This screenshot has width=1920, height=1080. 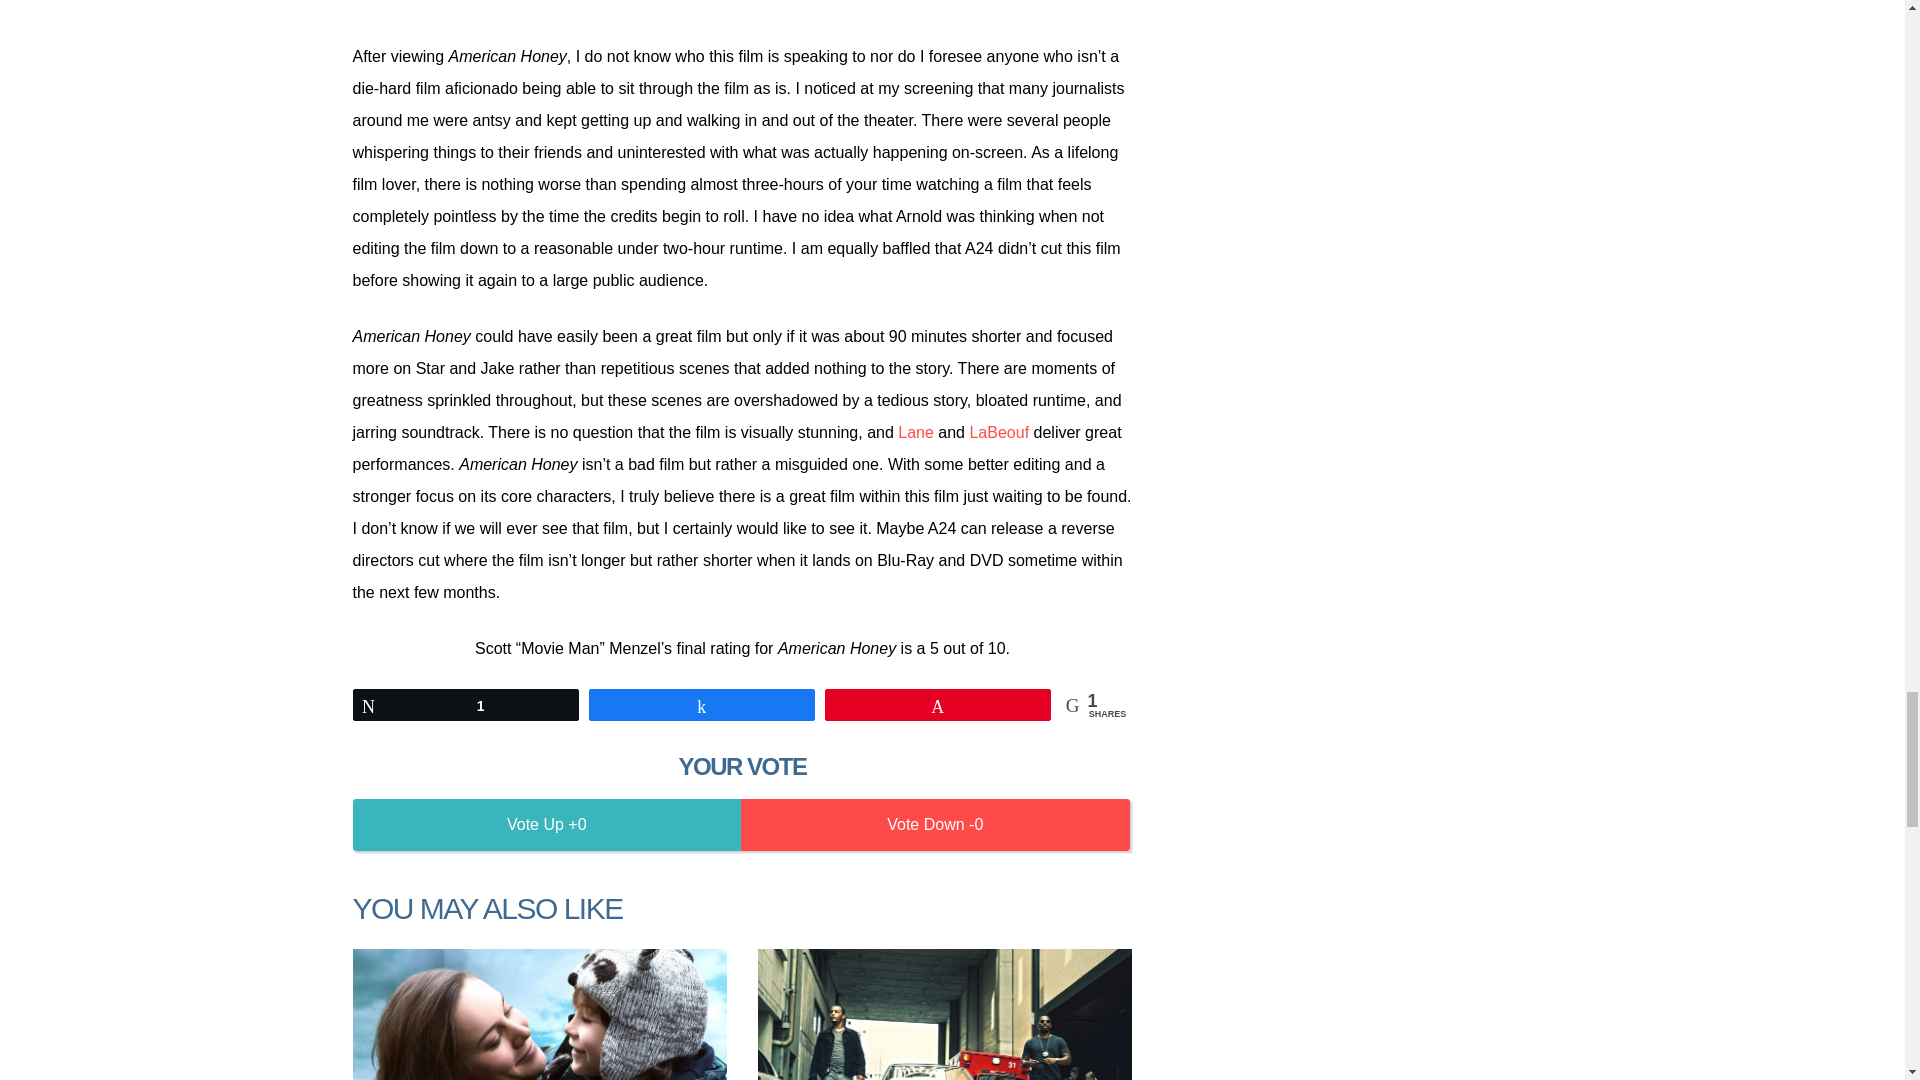 I want to click on 15 Must See Films Playing at TIFF 2015, so click(x=538, y=1014).